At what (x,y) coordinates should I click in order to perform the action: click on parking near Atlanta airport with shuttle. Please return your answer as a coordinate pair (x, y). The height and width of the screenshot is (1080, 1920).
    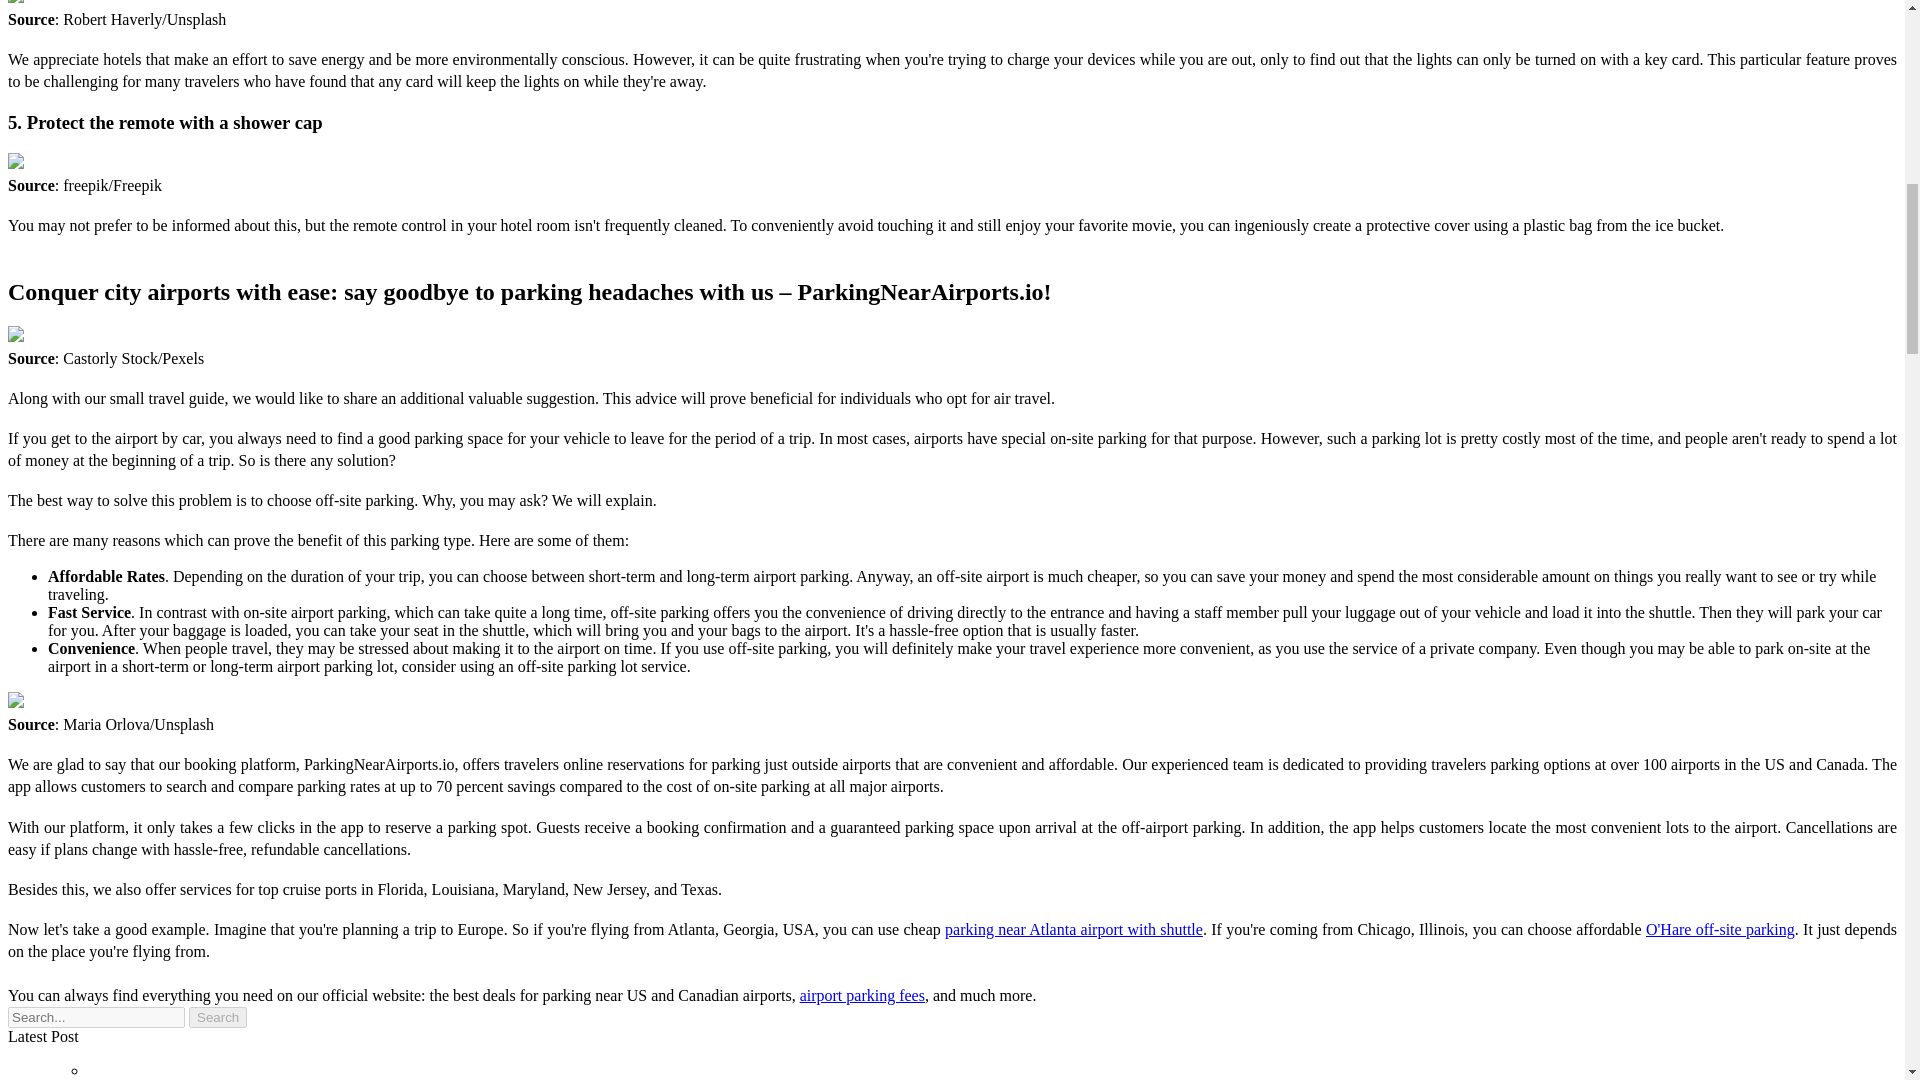
    Looking at the image, I should click on (1074, 930).